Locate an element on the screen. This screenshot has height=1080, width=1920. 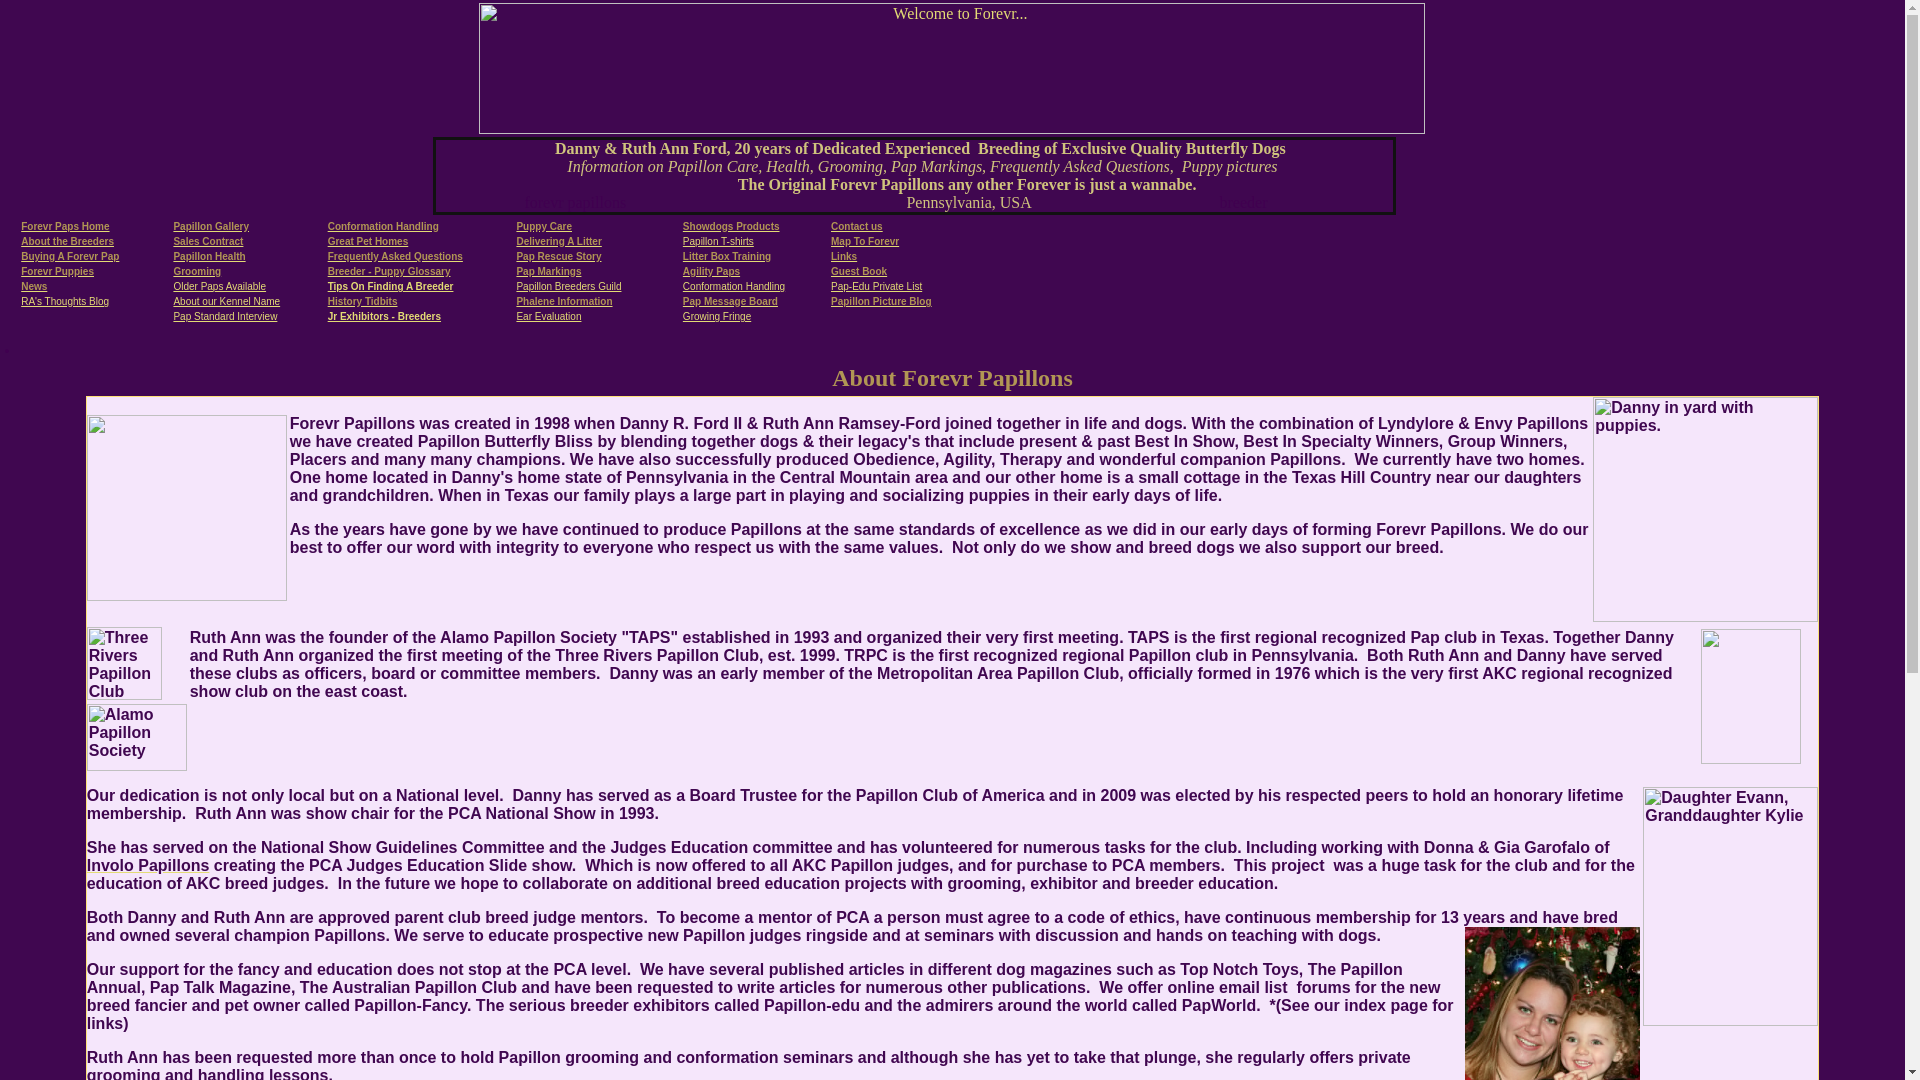
Jr Exhibitors - Breeders is located at coordinates (384, 316).